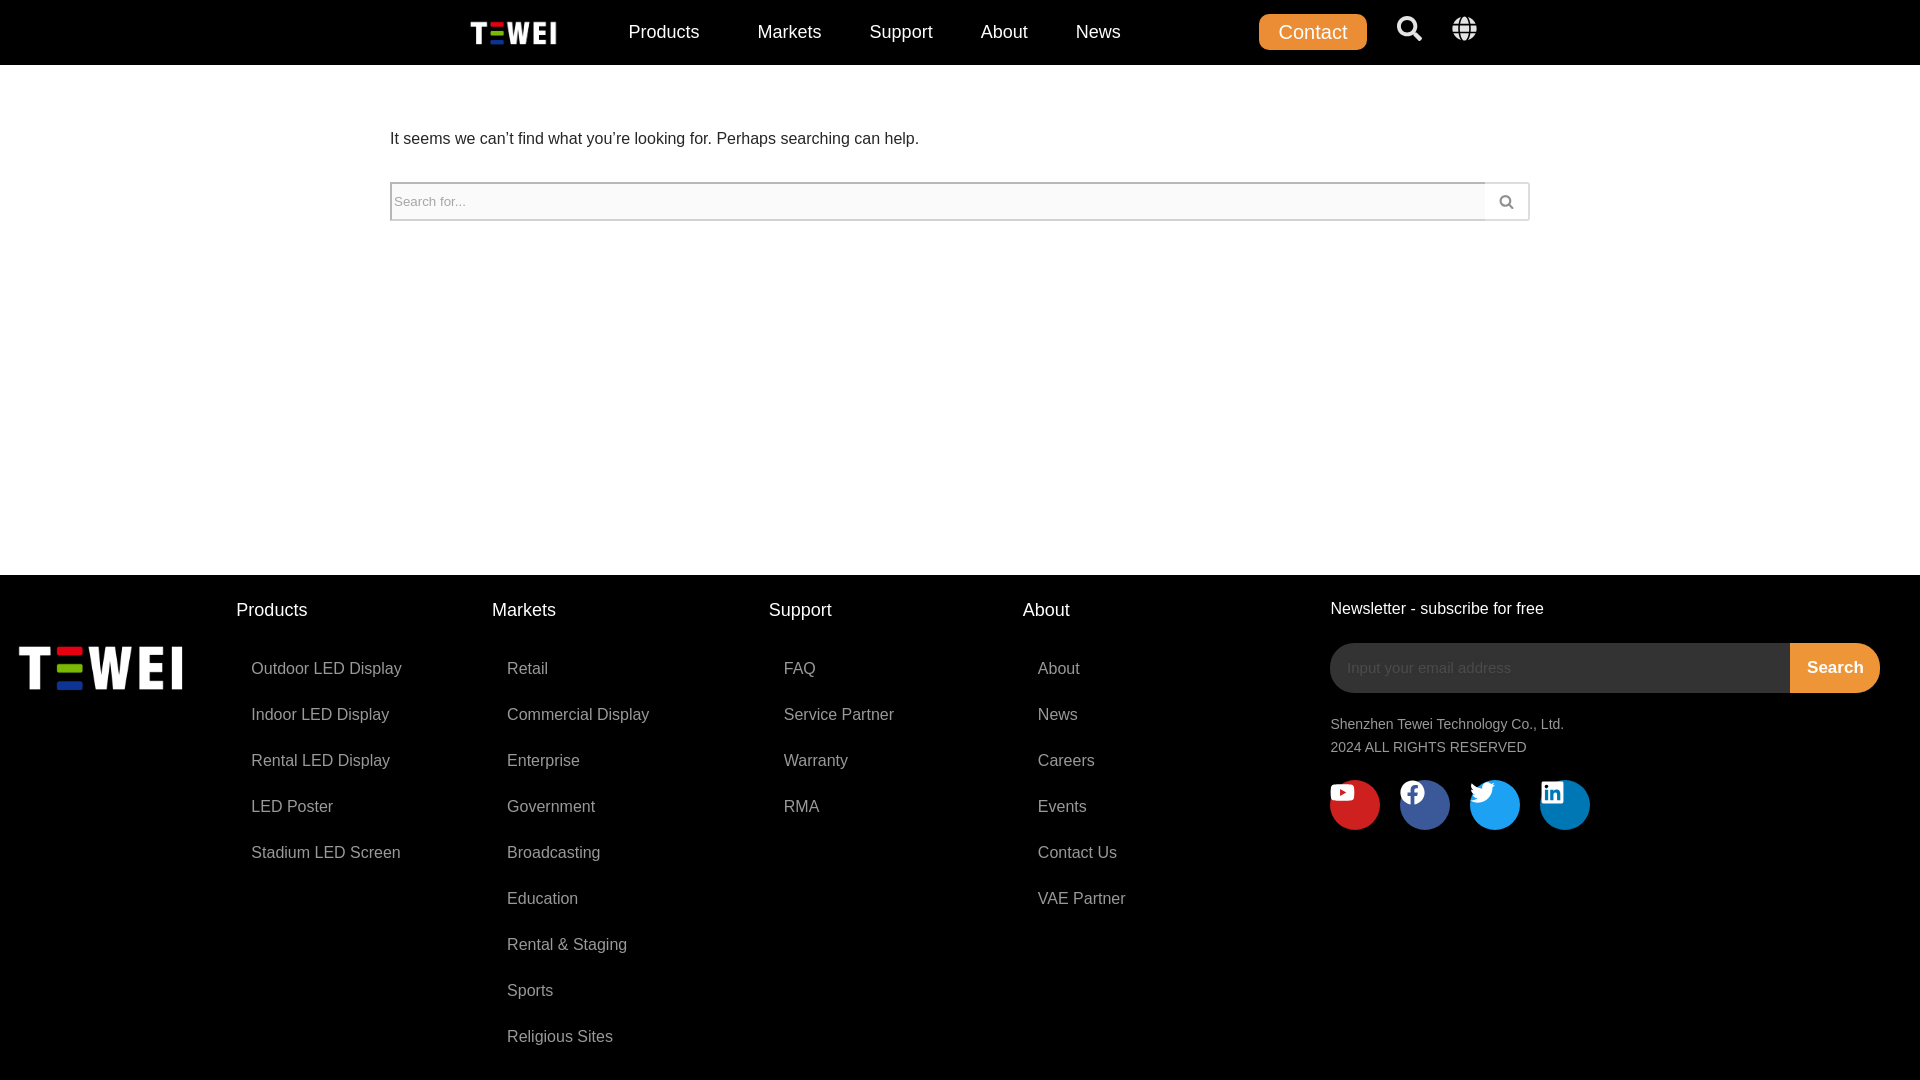 This screenshot has width=1920, height=1080. What do you see at coordinates (1313, 32) in the screenshot?
I see `Contact` at bounding box center [1313, 32].